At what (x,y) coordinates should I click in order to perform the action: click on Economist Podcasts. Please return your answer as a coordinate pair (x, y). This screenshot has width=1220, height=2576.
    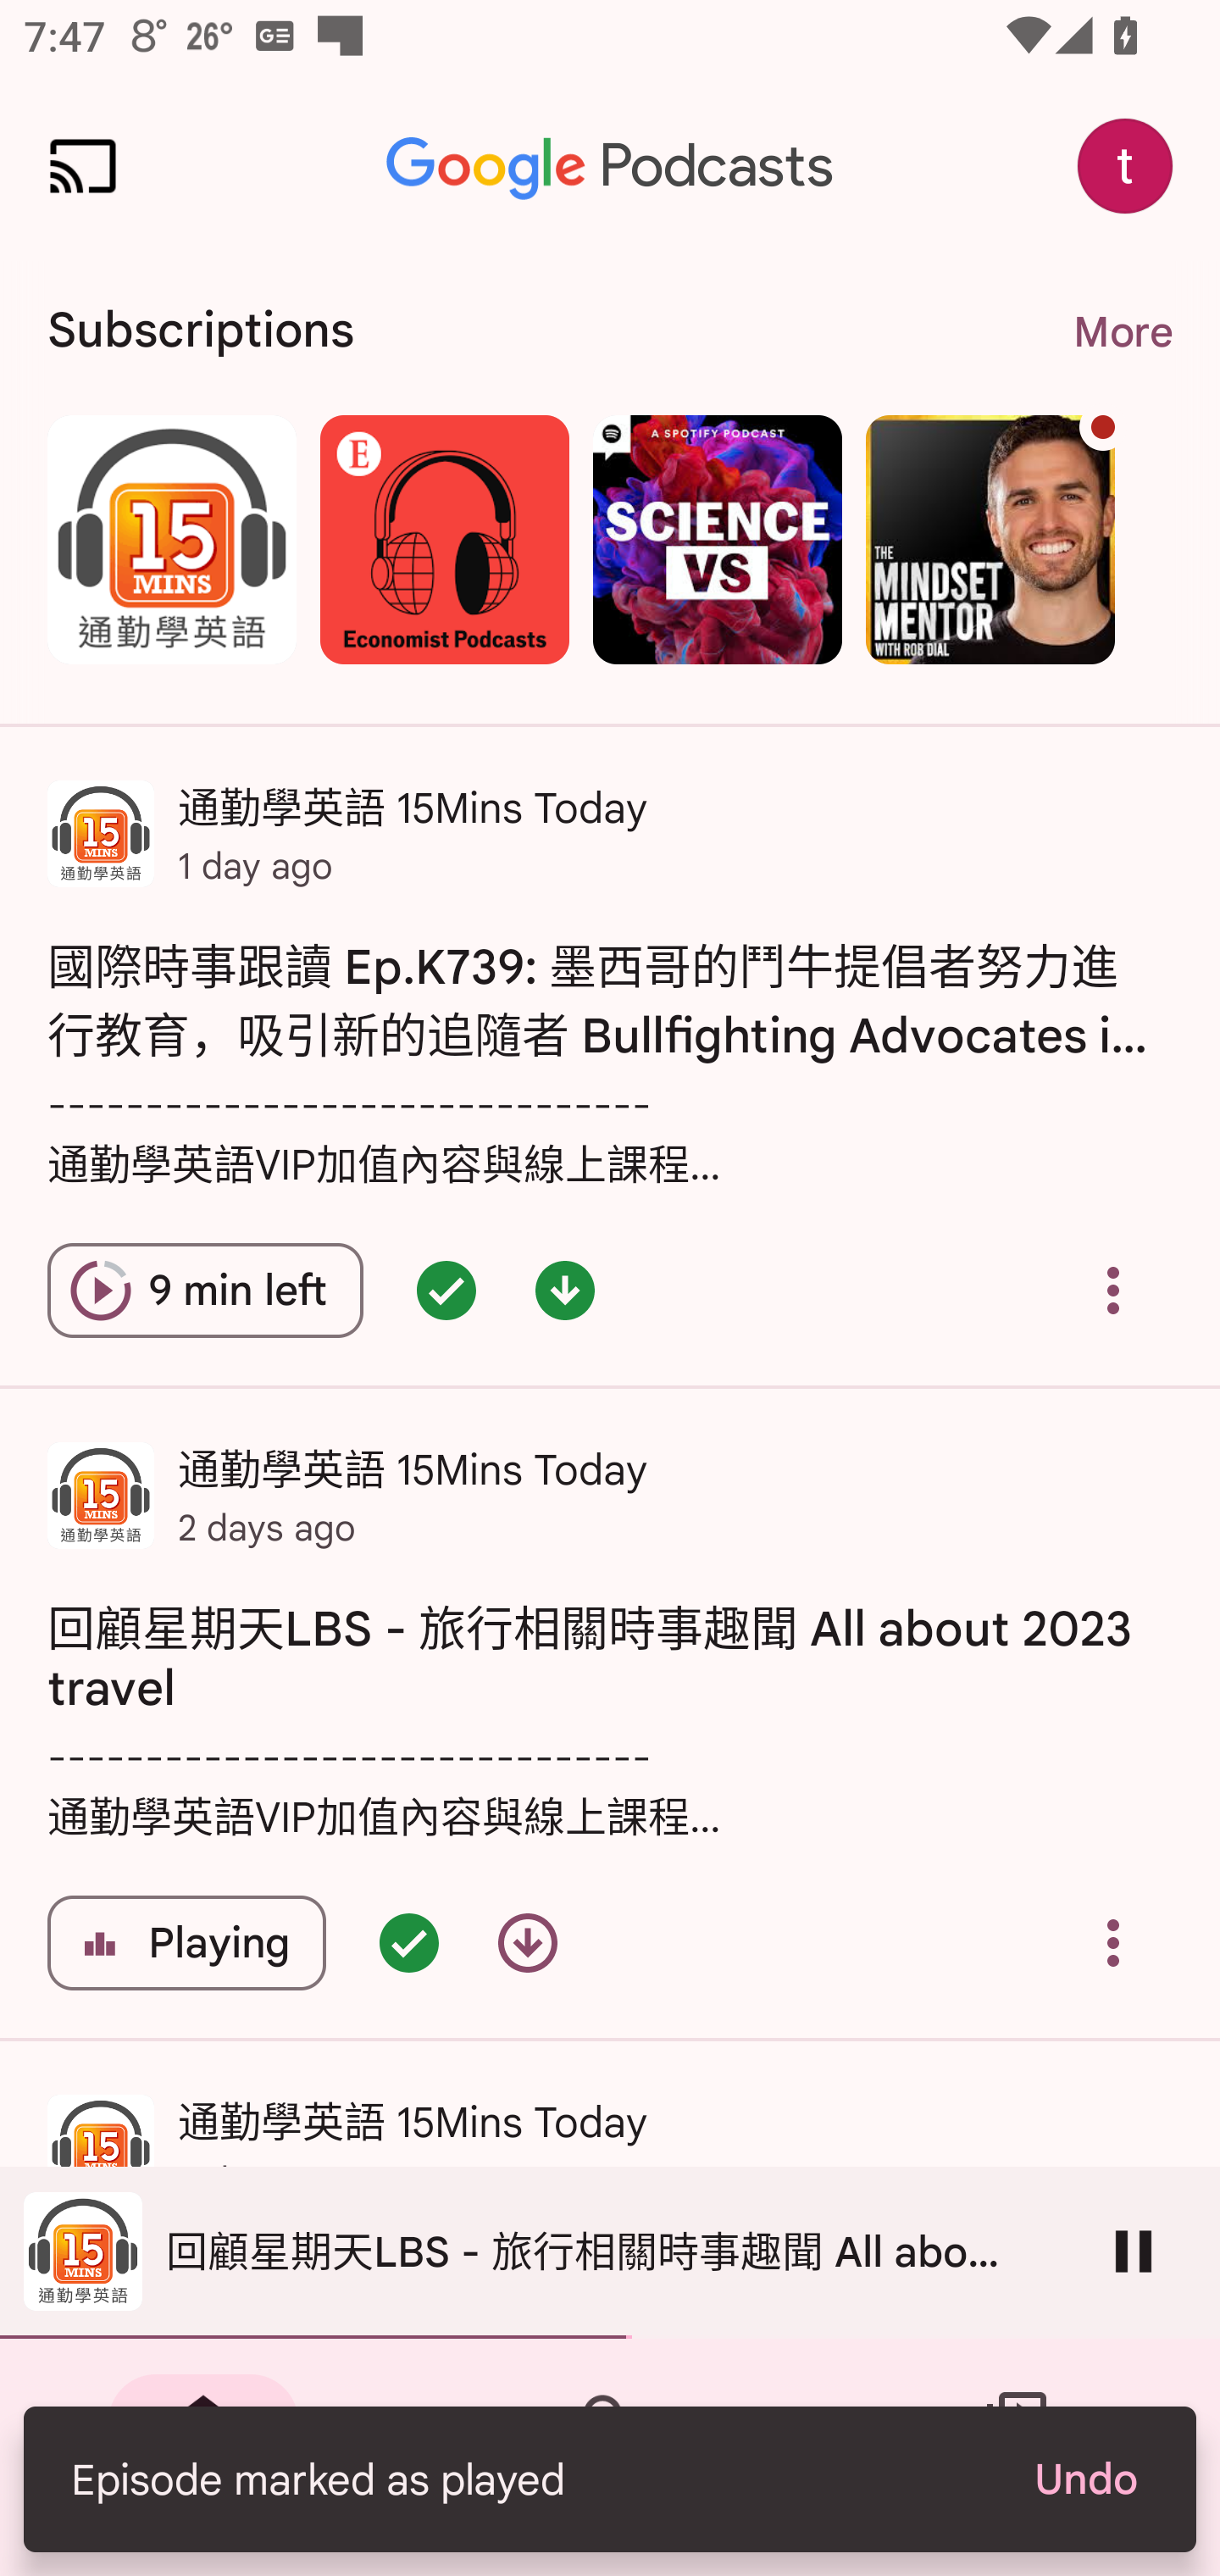
    Looking at the image, I should click on (444, 539).